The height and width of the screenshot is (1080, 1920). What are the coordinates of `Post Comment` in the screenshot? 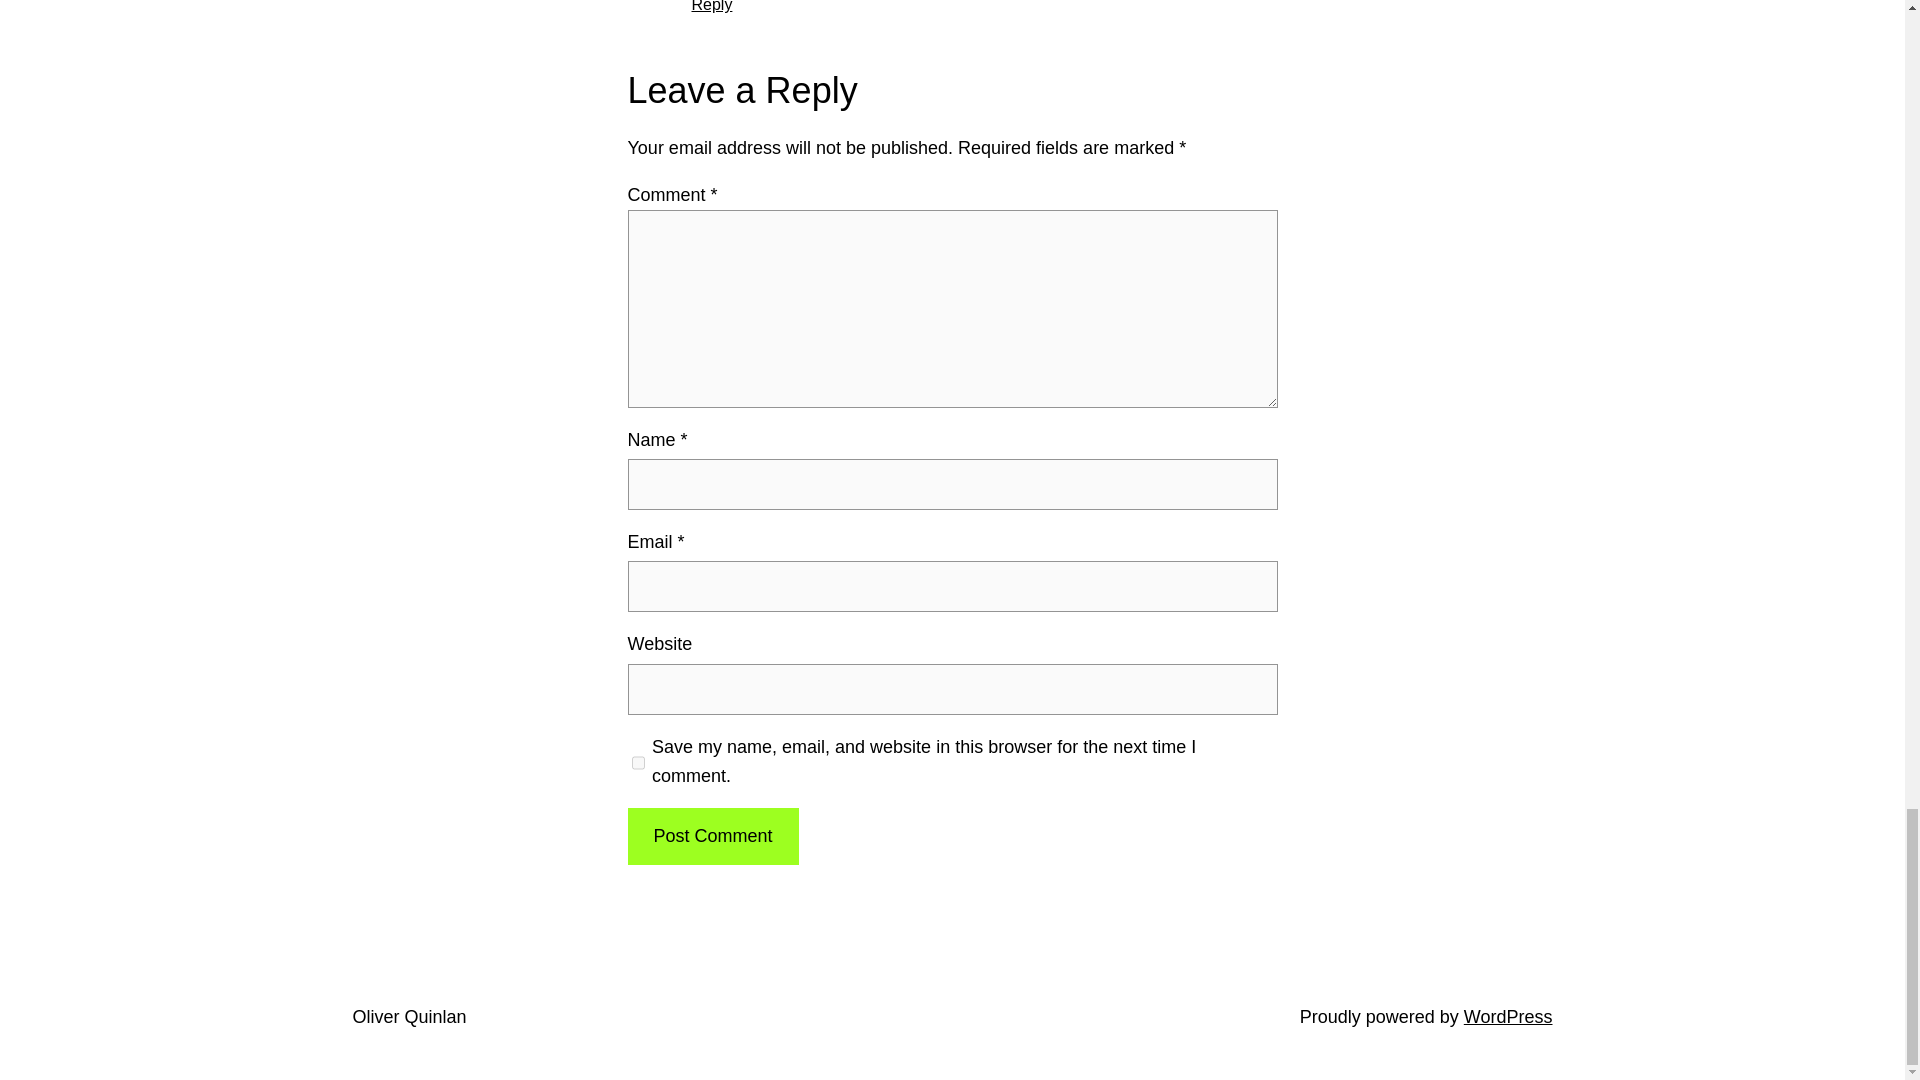 It's located at (712, 836).